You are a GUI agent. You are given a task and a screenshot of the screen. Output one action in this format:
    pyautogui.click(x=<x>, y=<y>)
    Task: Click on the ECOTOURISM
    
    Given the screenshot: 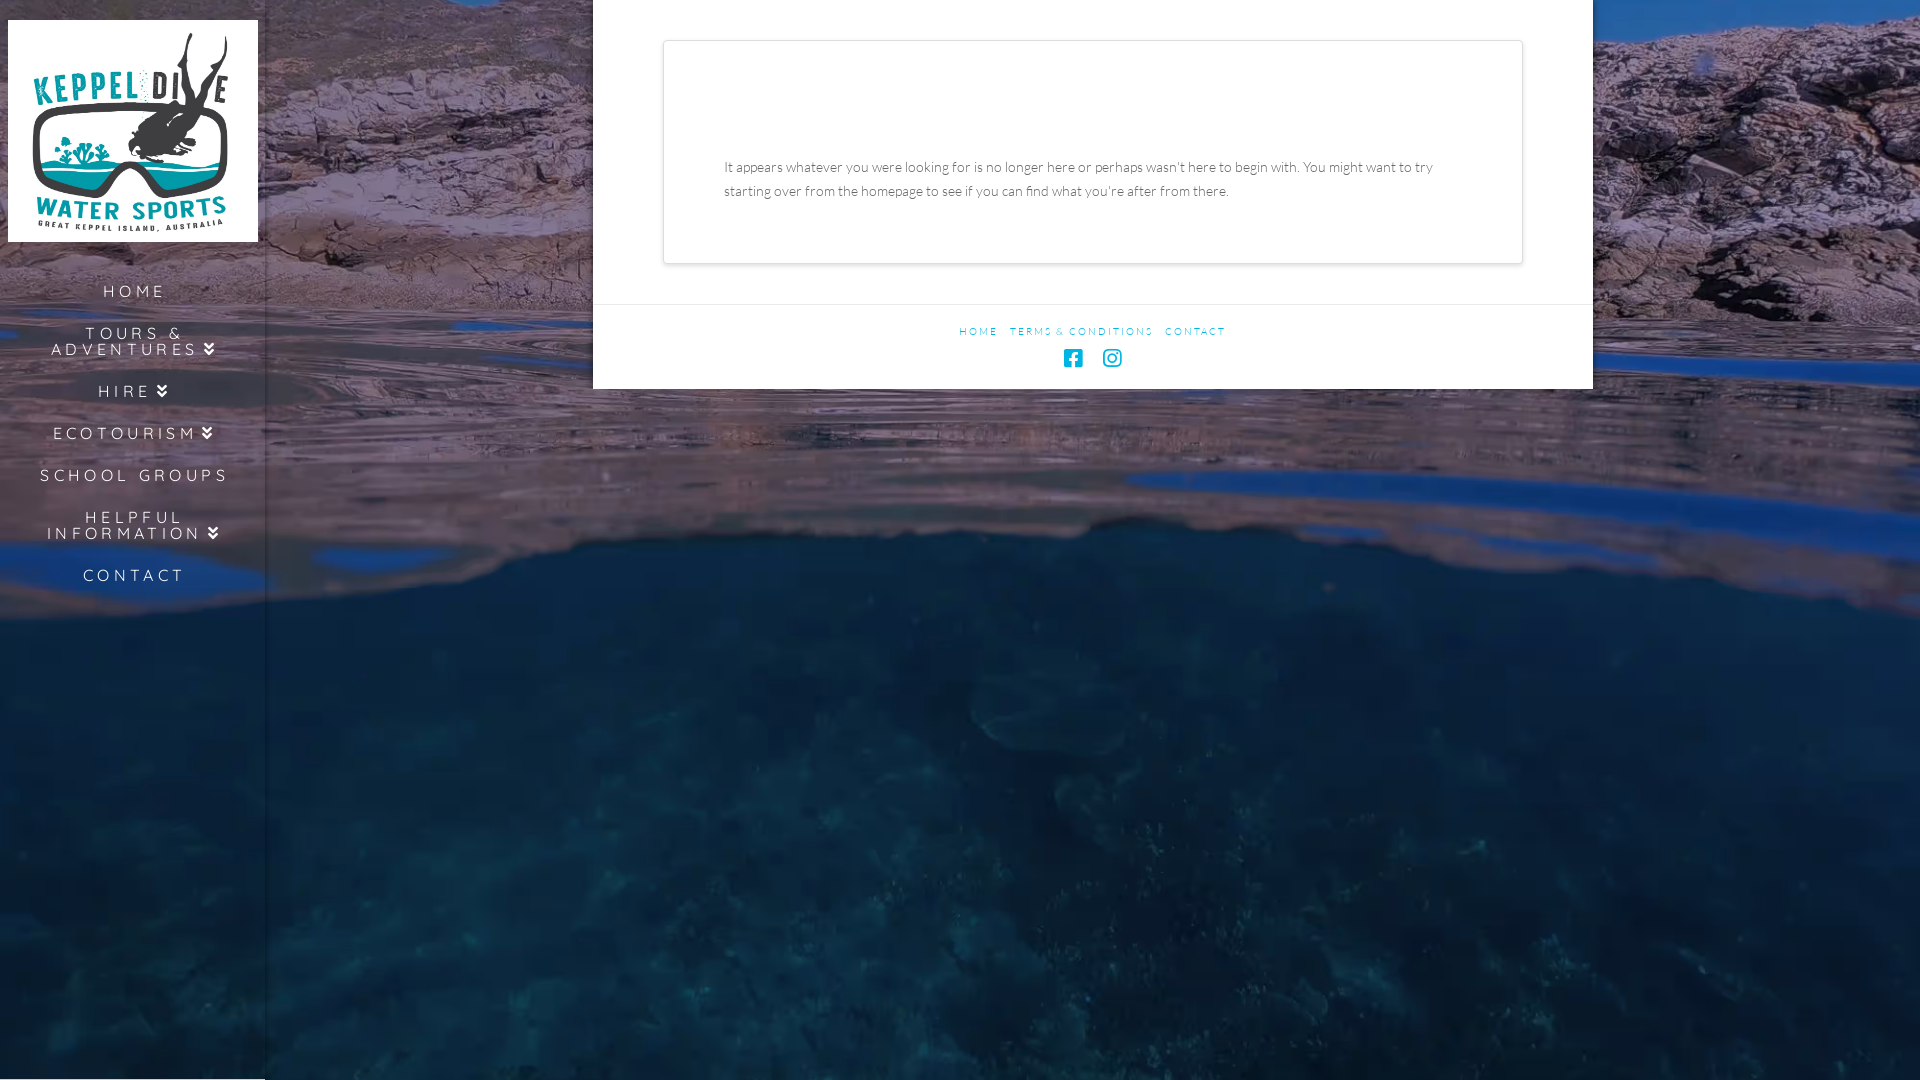 What is the action you would take?
    pyautogui.click(x=132, y=433)
    